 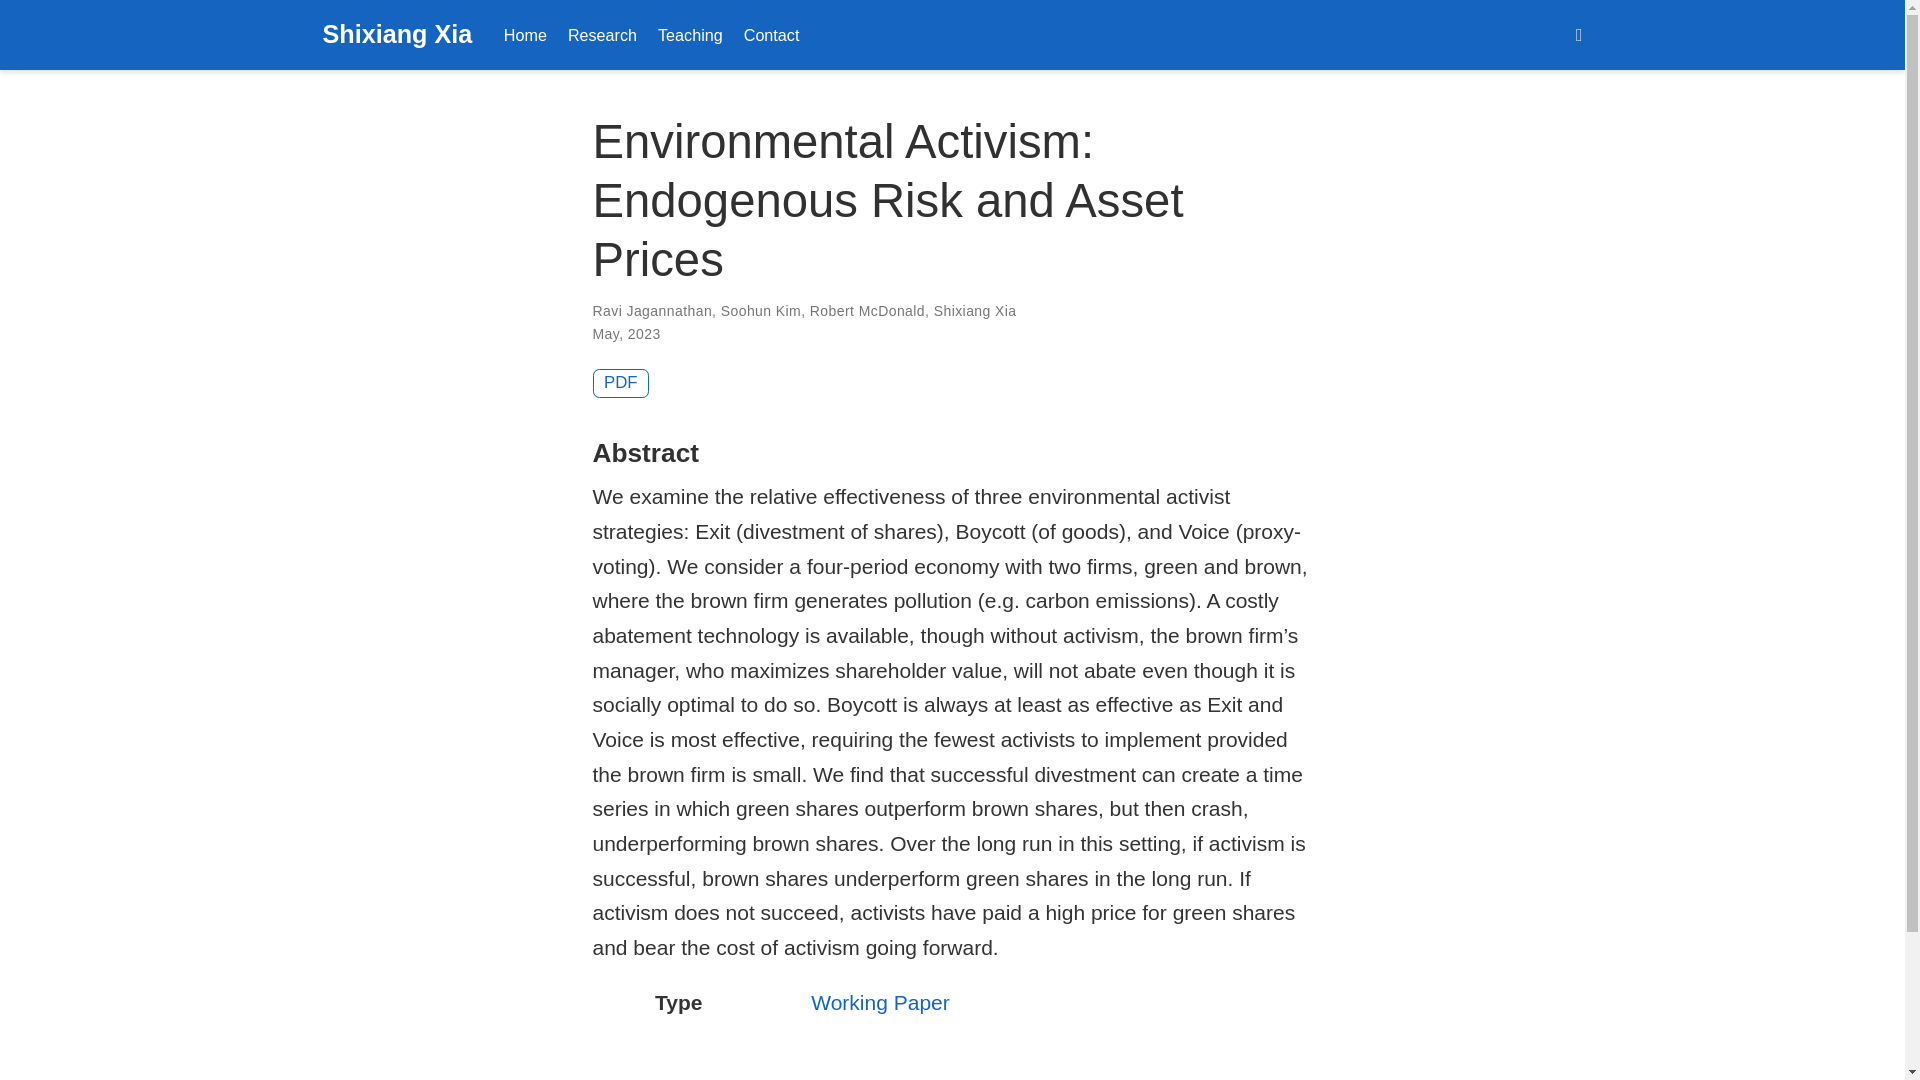 I want to click on Shixiang Xia, so click(x=397, y=35).